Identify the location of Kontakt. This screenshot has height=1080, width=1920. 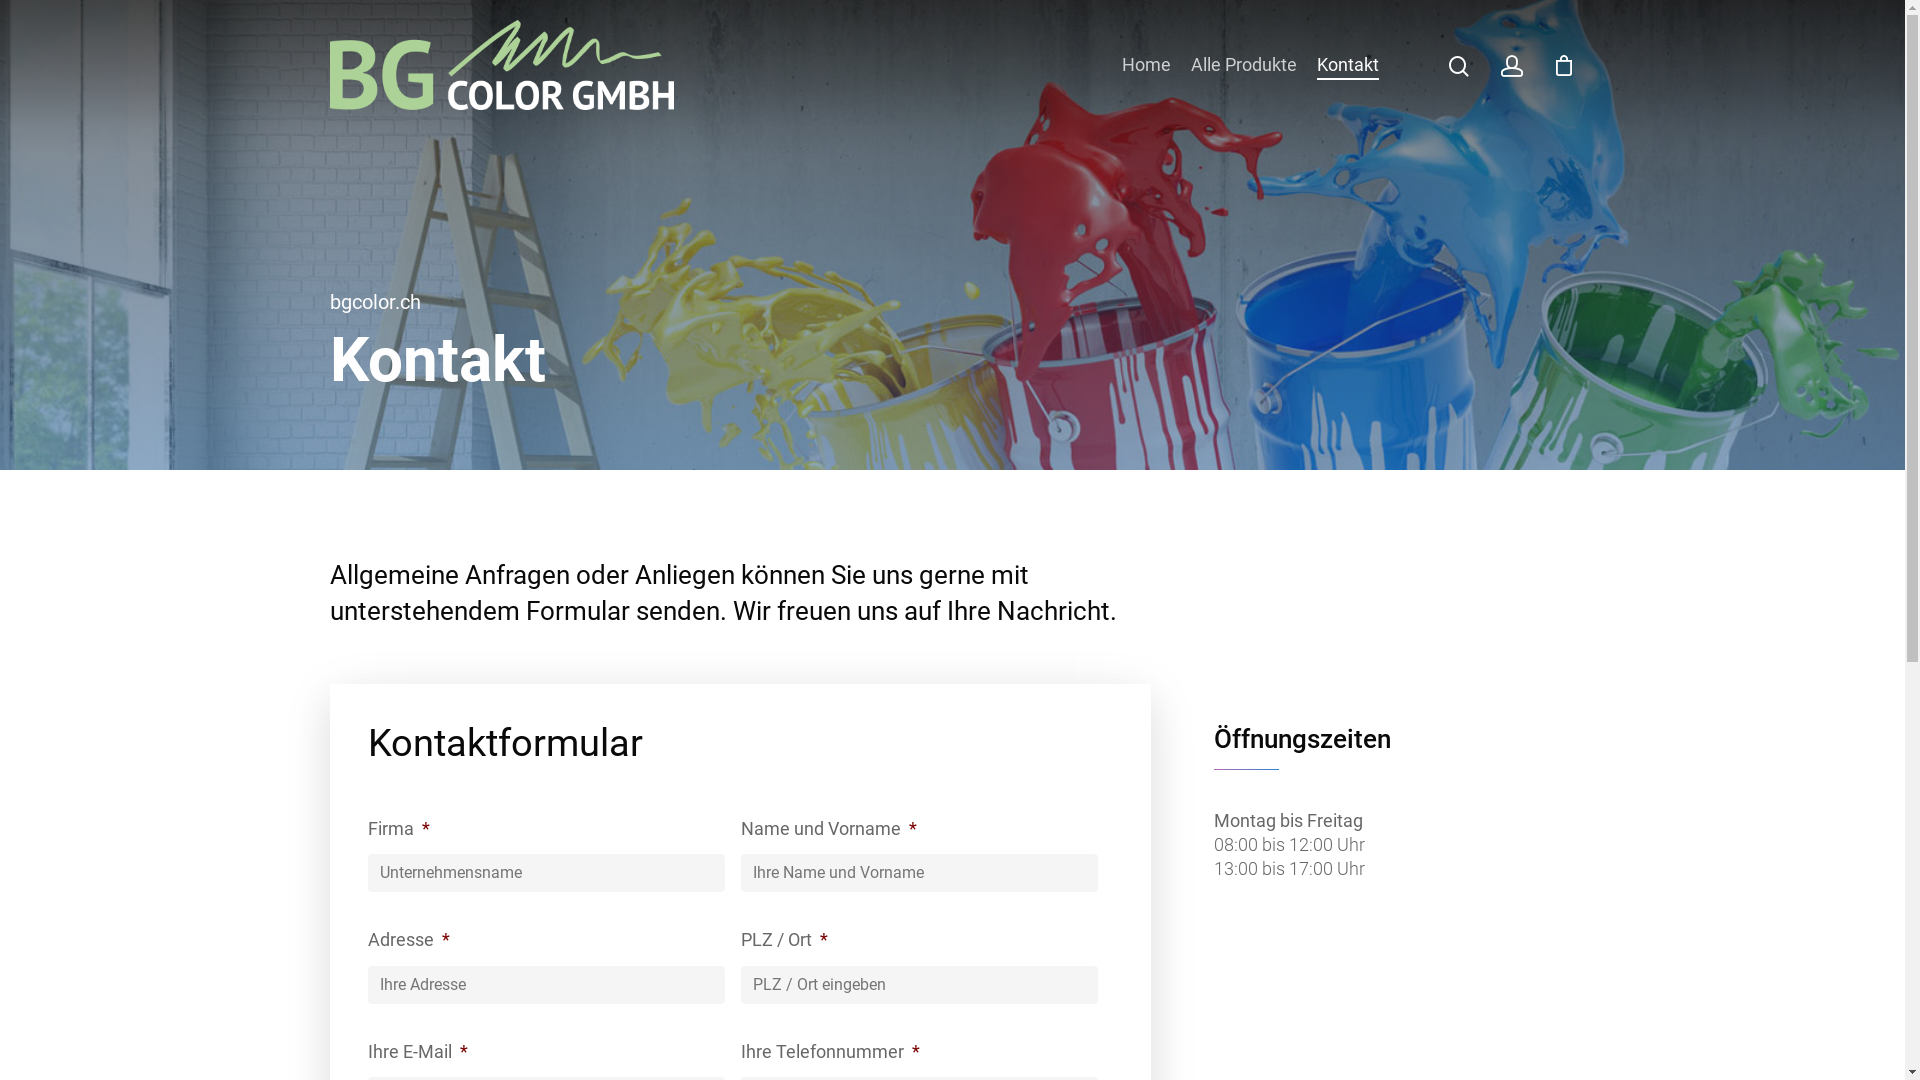
(1348, 65).